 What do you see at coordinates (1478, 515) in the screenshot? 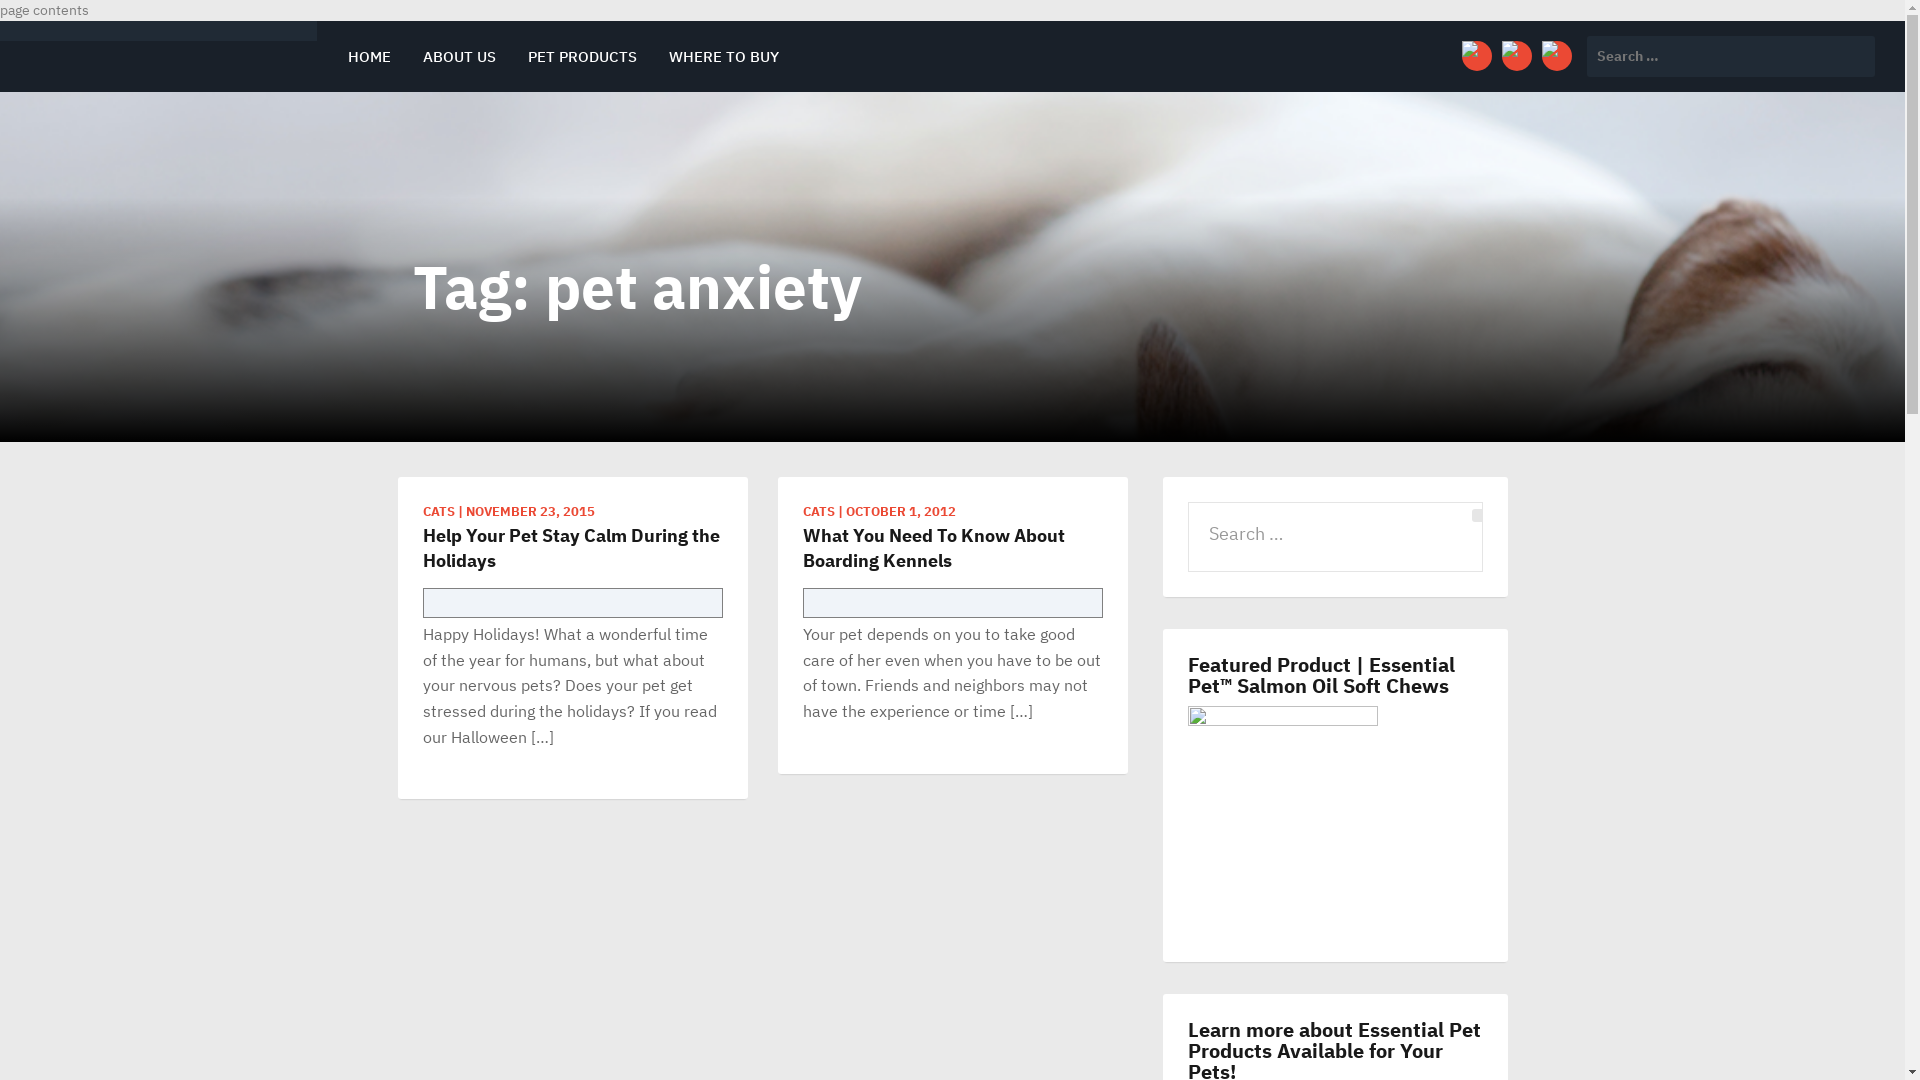
I see `Search` at bounding box center [1478, 515].